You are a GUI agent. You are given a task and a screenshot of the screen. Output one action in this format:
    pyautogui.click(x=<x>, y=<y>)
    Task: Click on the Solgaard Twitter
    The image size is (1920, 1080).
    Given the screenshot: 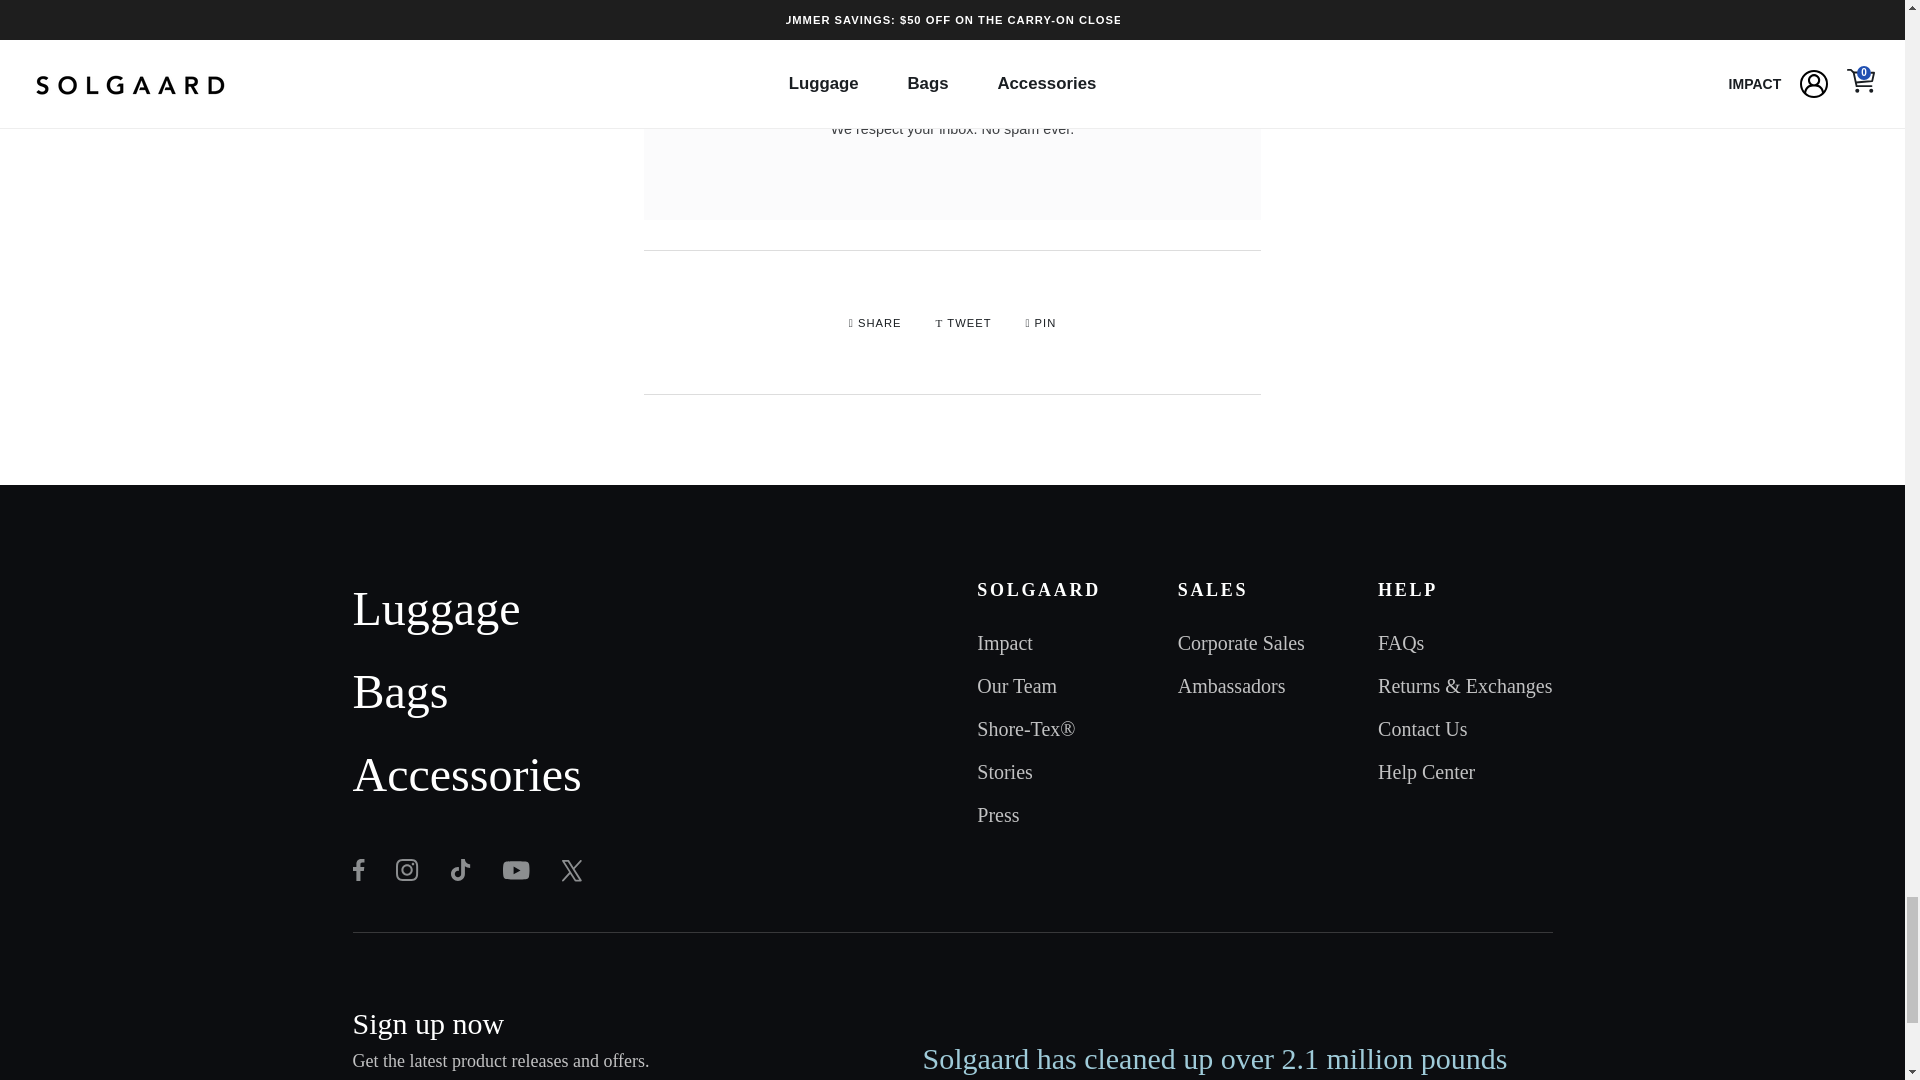 What is the action you would take?
    pyautogui.click(x=516, y=870)
    